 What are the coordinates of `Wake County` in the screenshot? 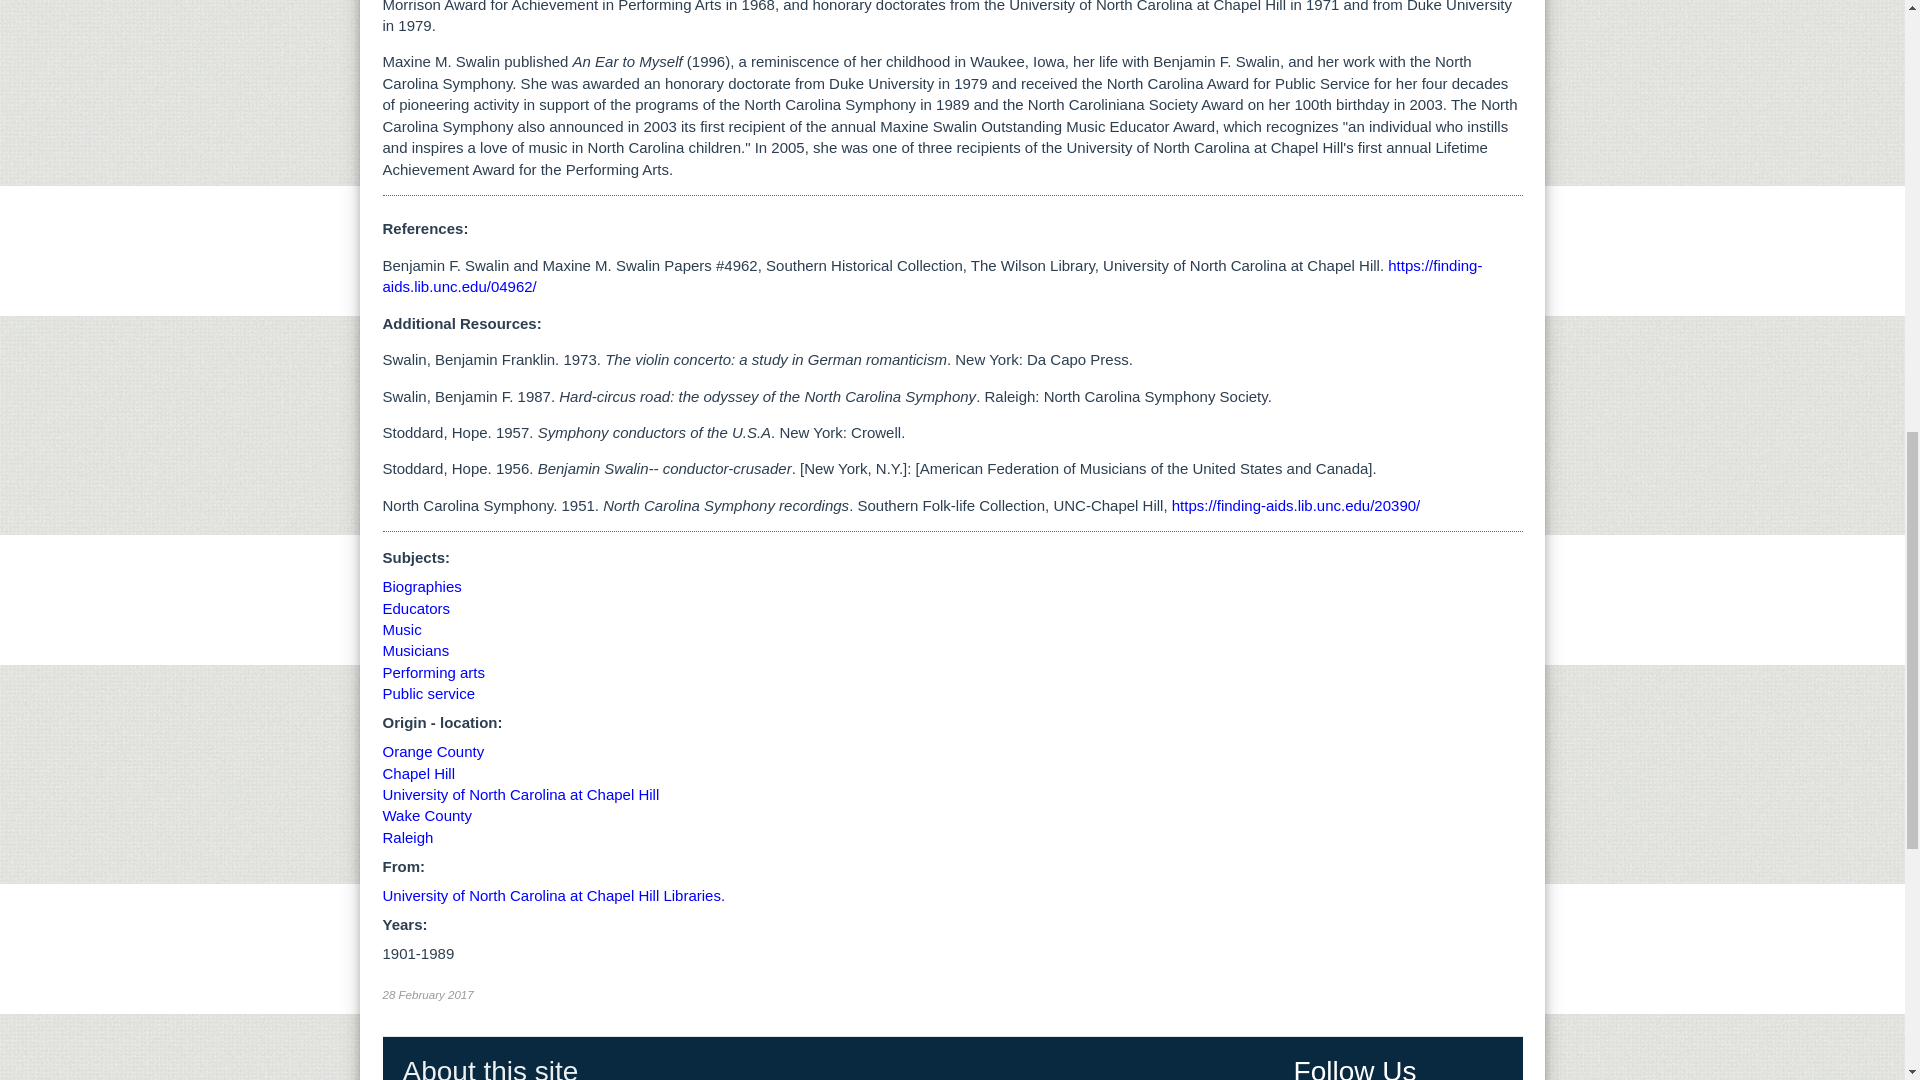 It's located at (426, 815).